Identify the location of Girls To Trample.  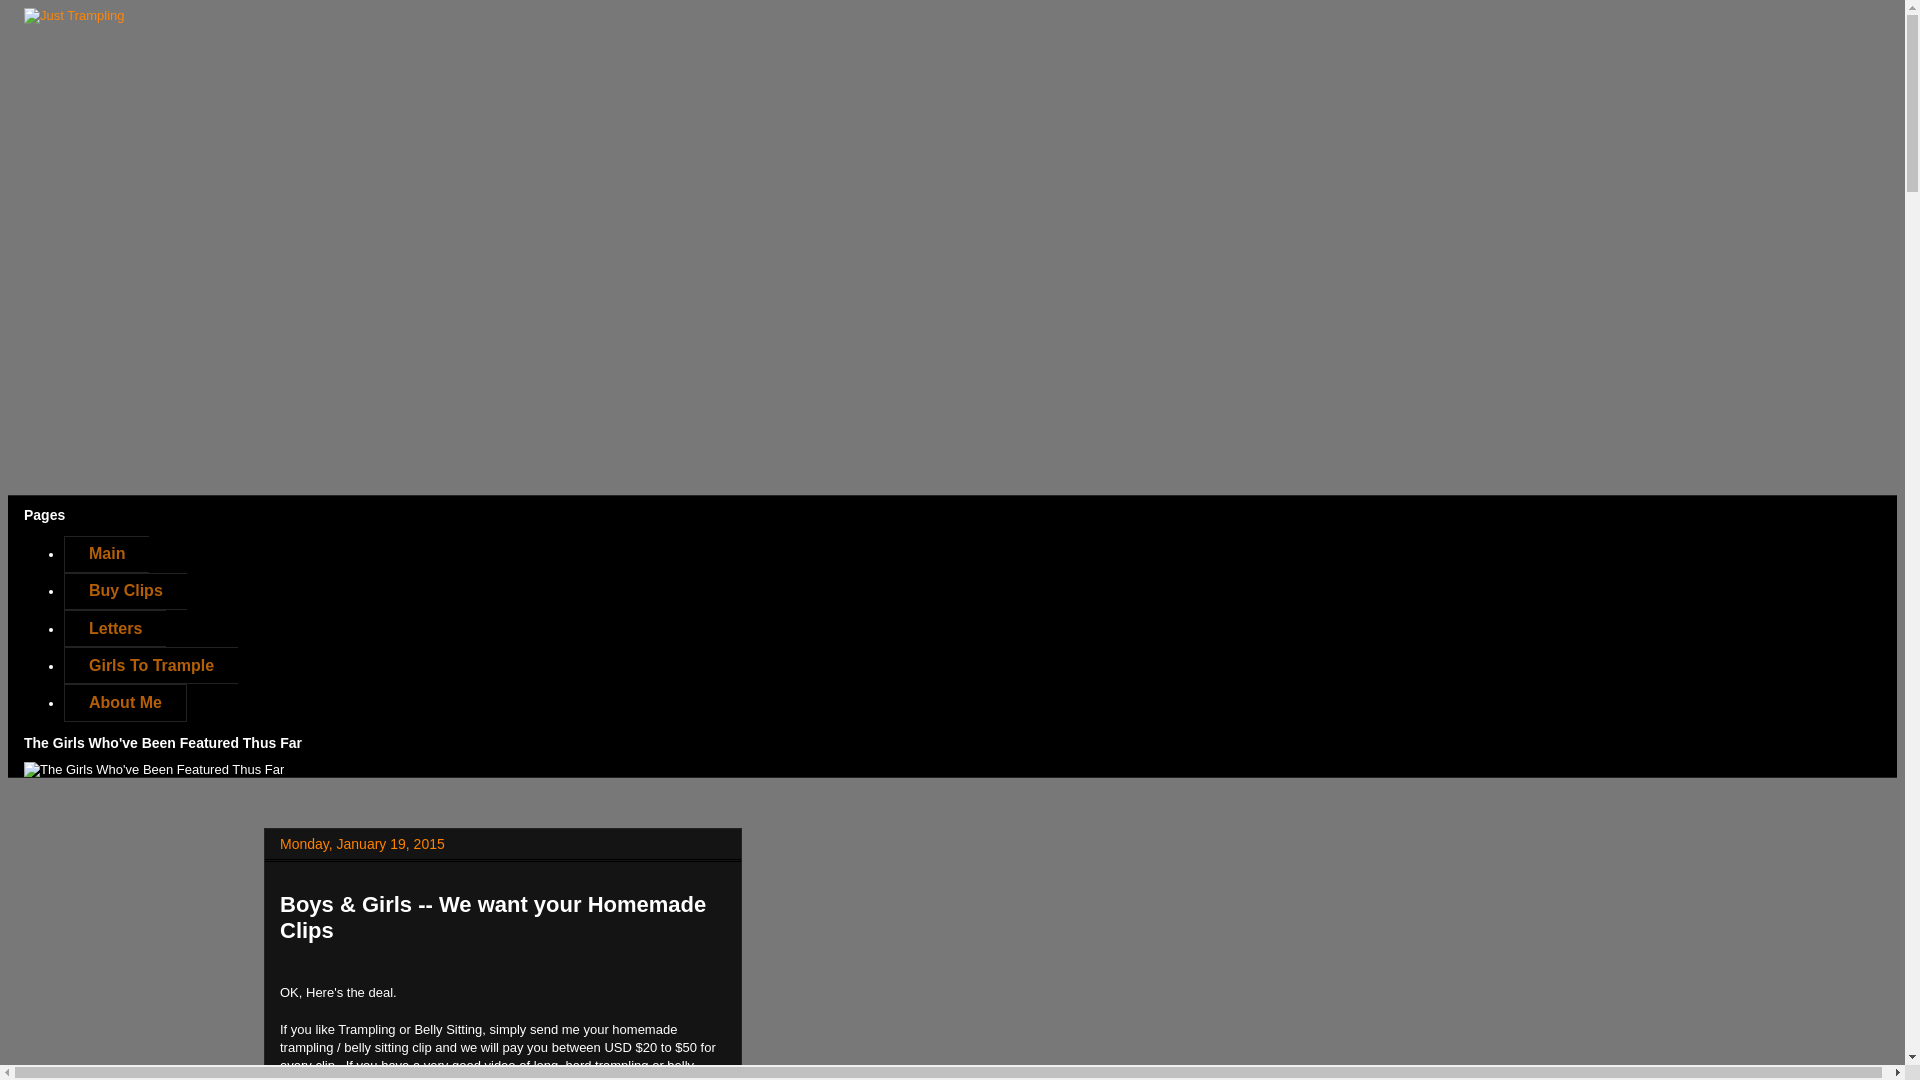
(150, 664).